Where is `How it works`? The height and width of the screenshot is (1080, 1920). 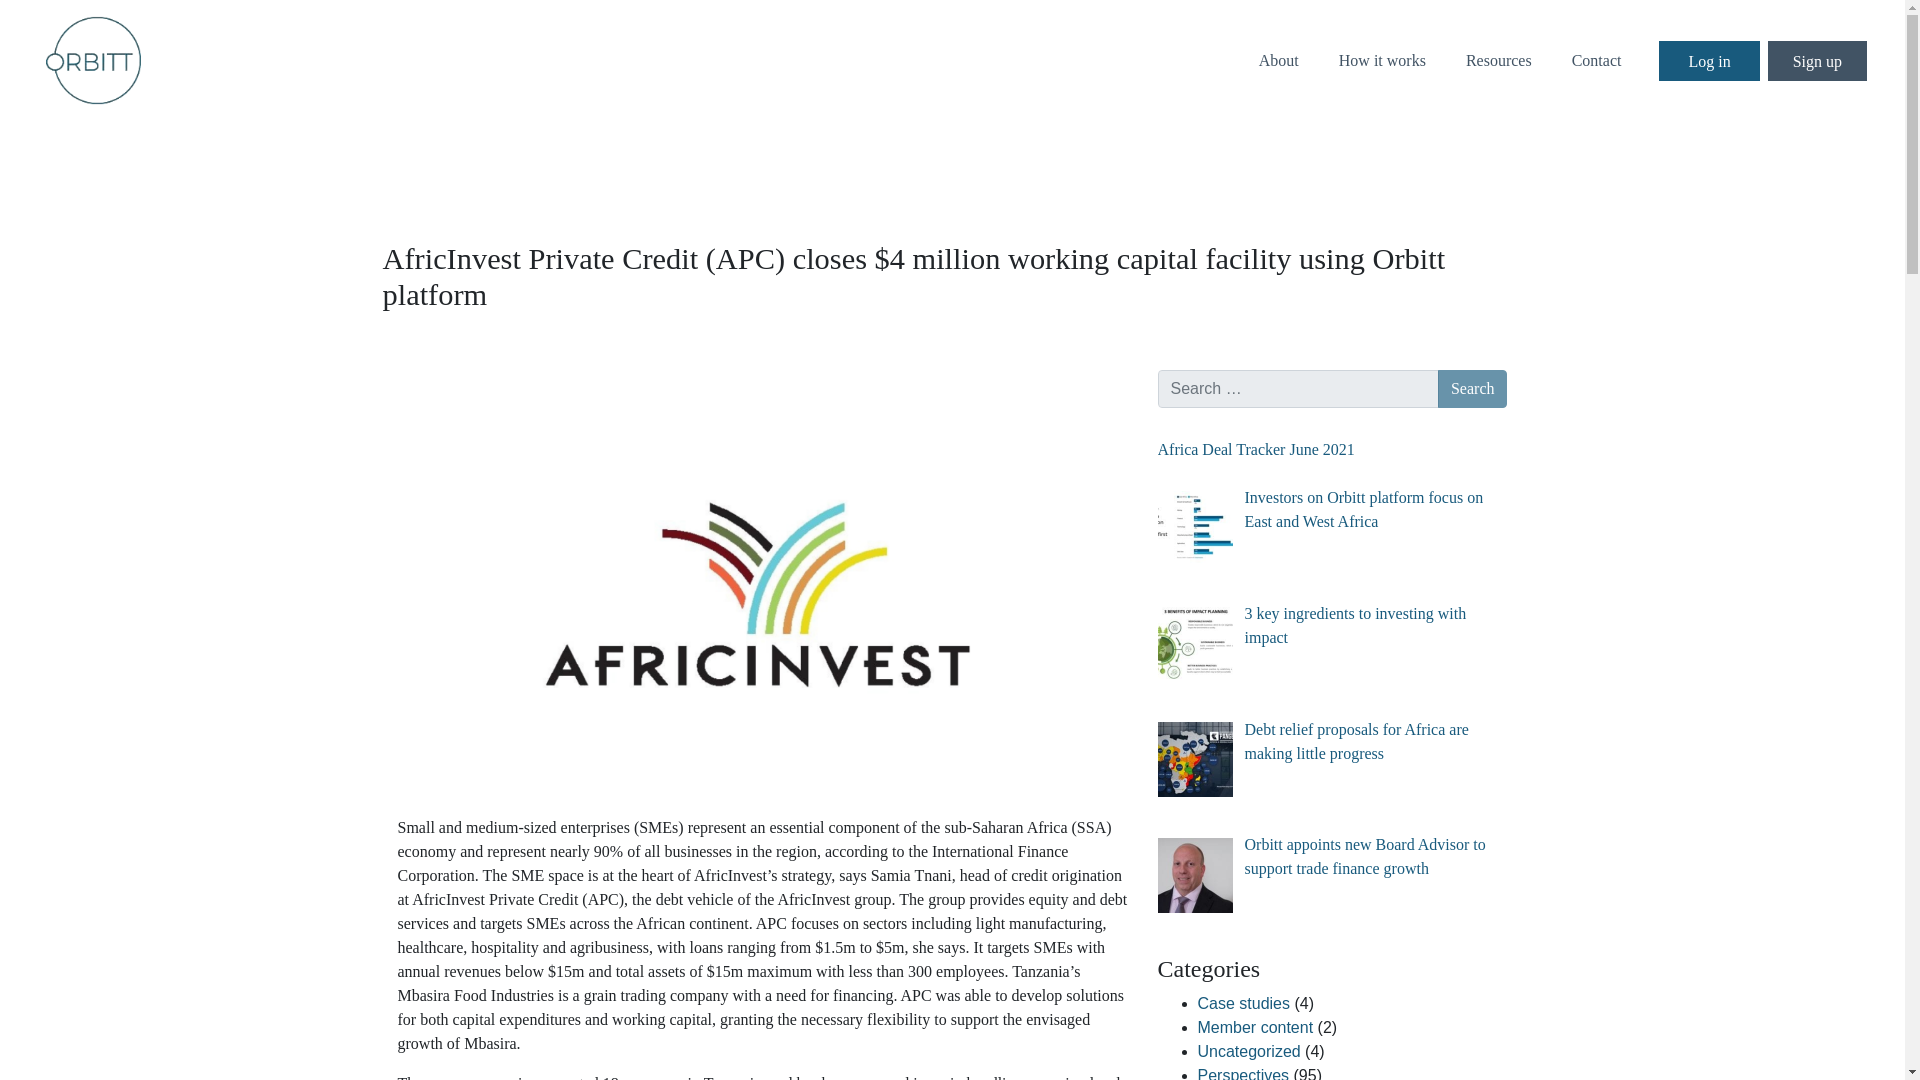 How it works is located at coordinates (1392, 59).